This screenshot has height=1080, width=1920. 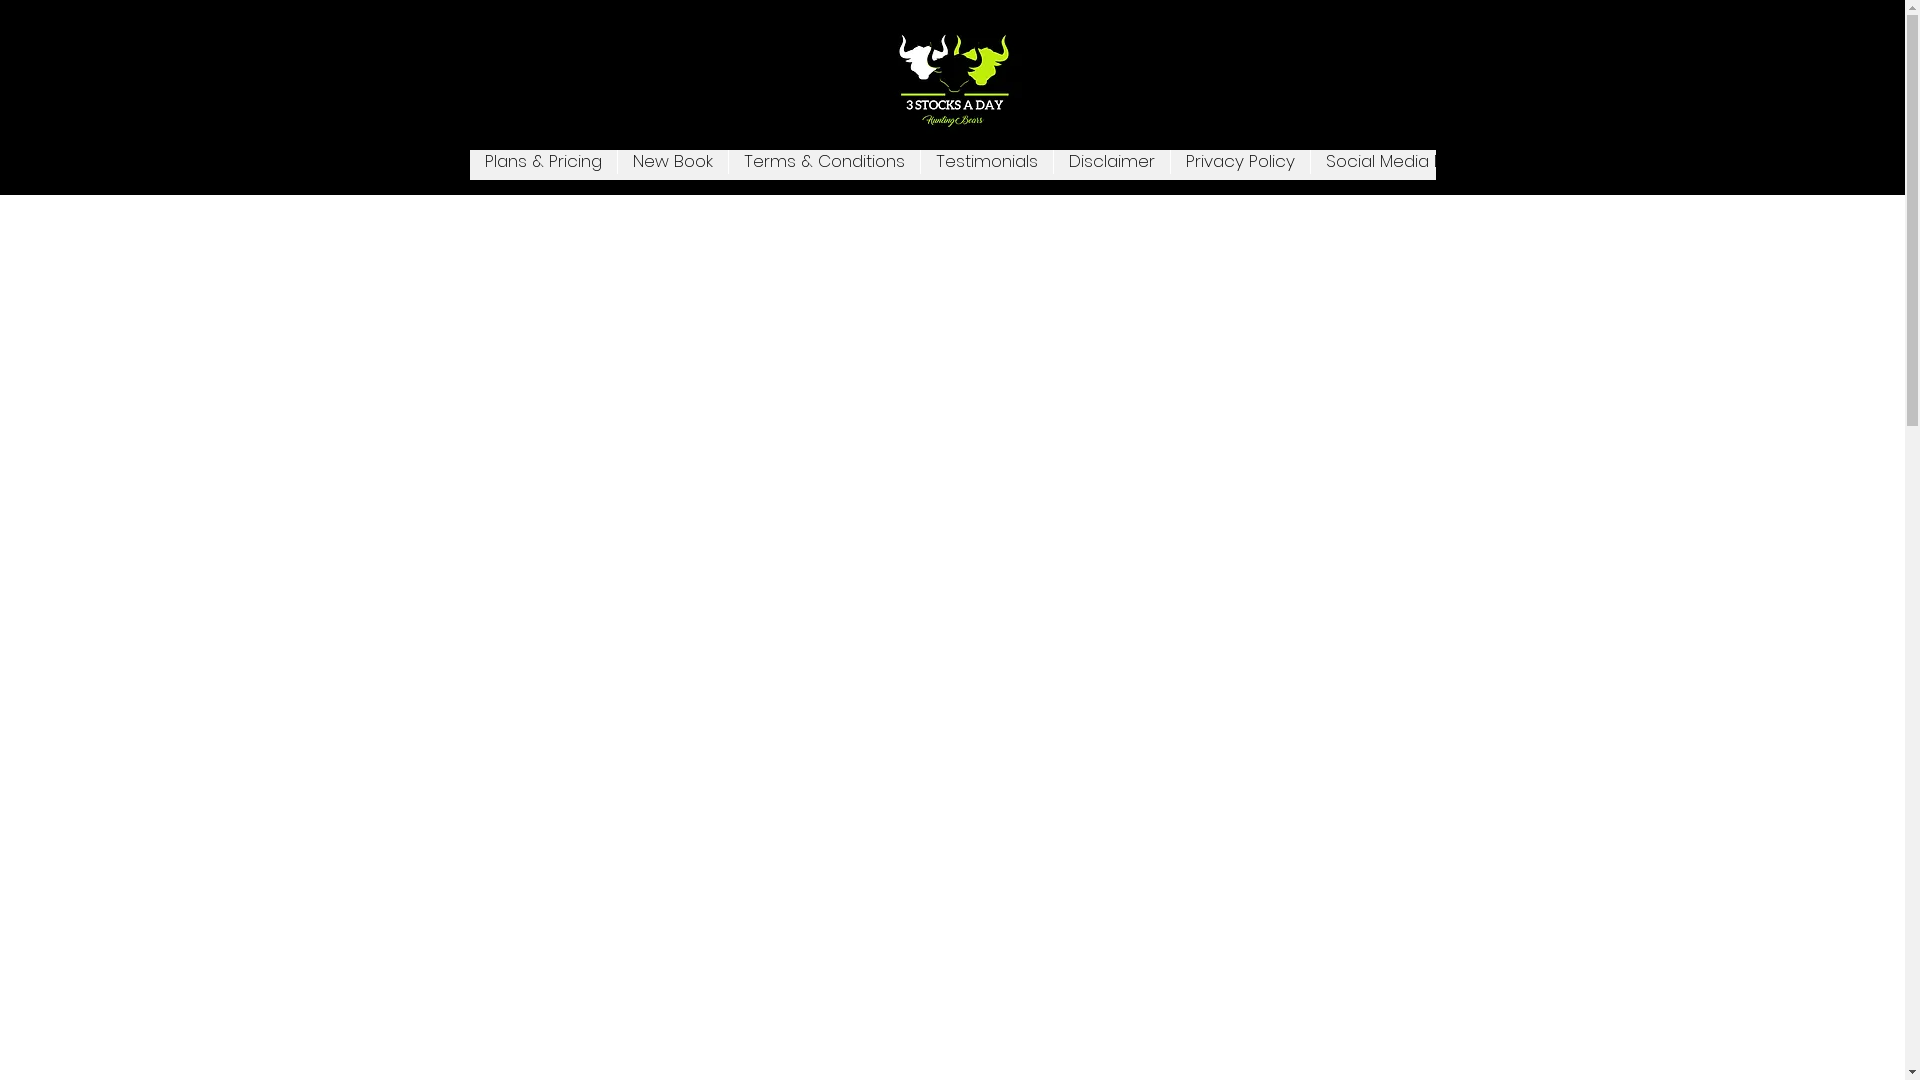 I want to click on Disclaimer, so click(x=1110, y=165).